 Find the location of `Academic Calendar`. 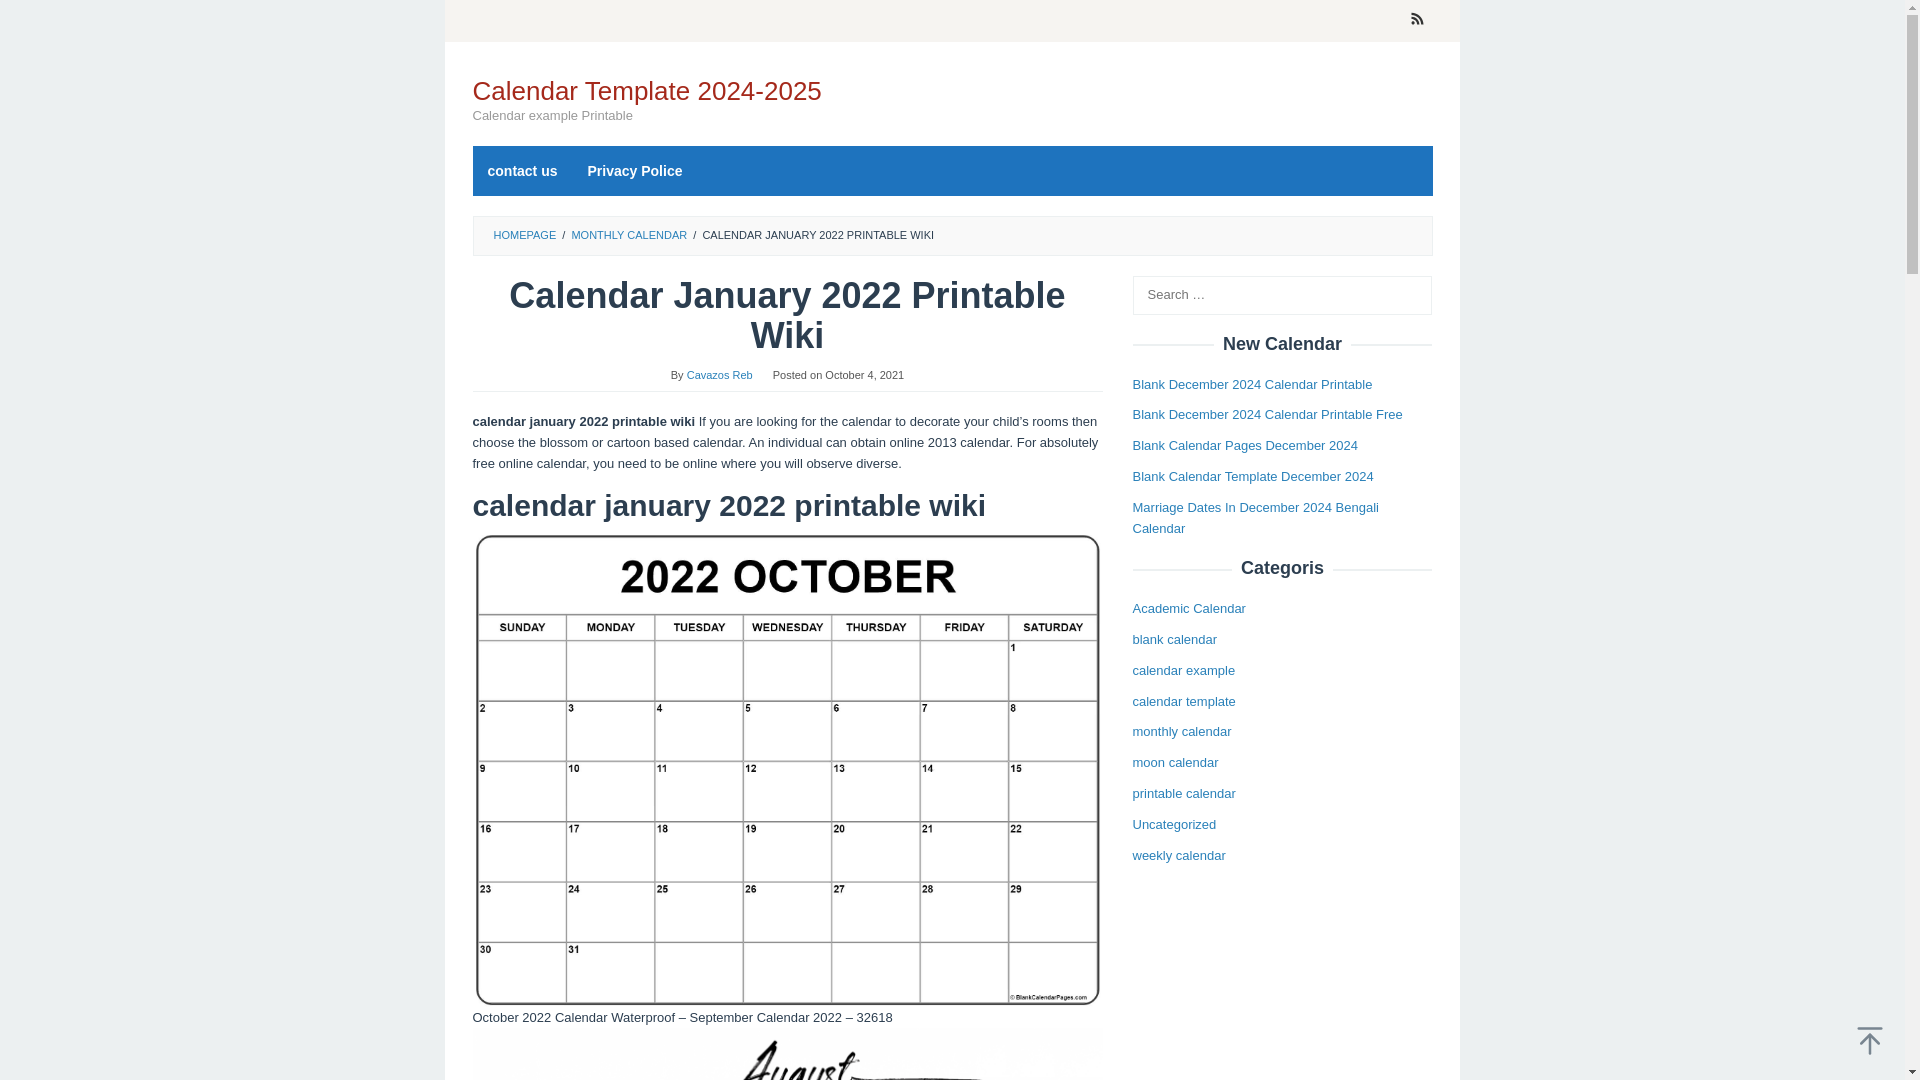

Academic Calendar is located at coordinates (1188, 608).